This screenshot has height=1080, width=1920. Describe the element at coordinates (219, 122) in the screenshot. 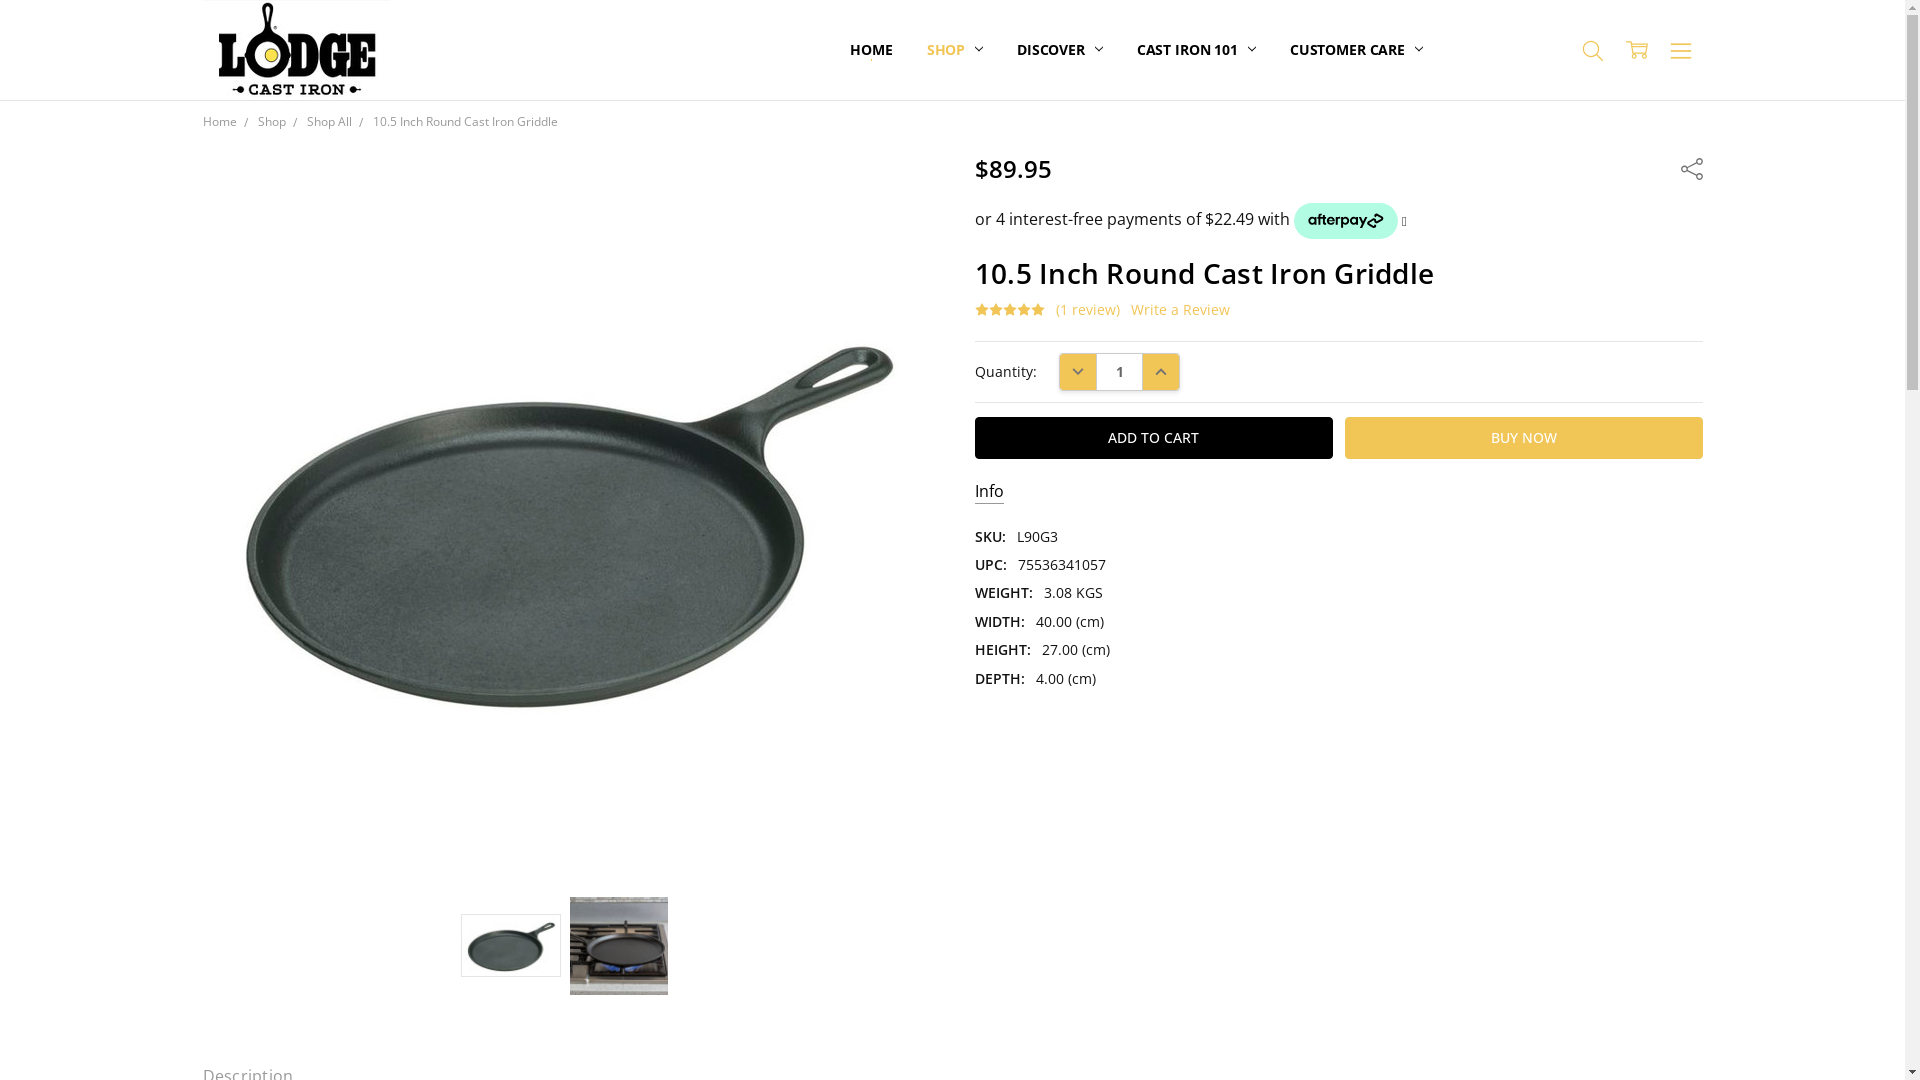

I see `Home` at that location.